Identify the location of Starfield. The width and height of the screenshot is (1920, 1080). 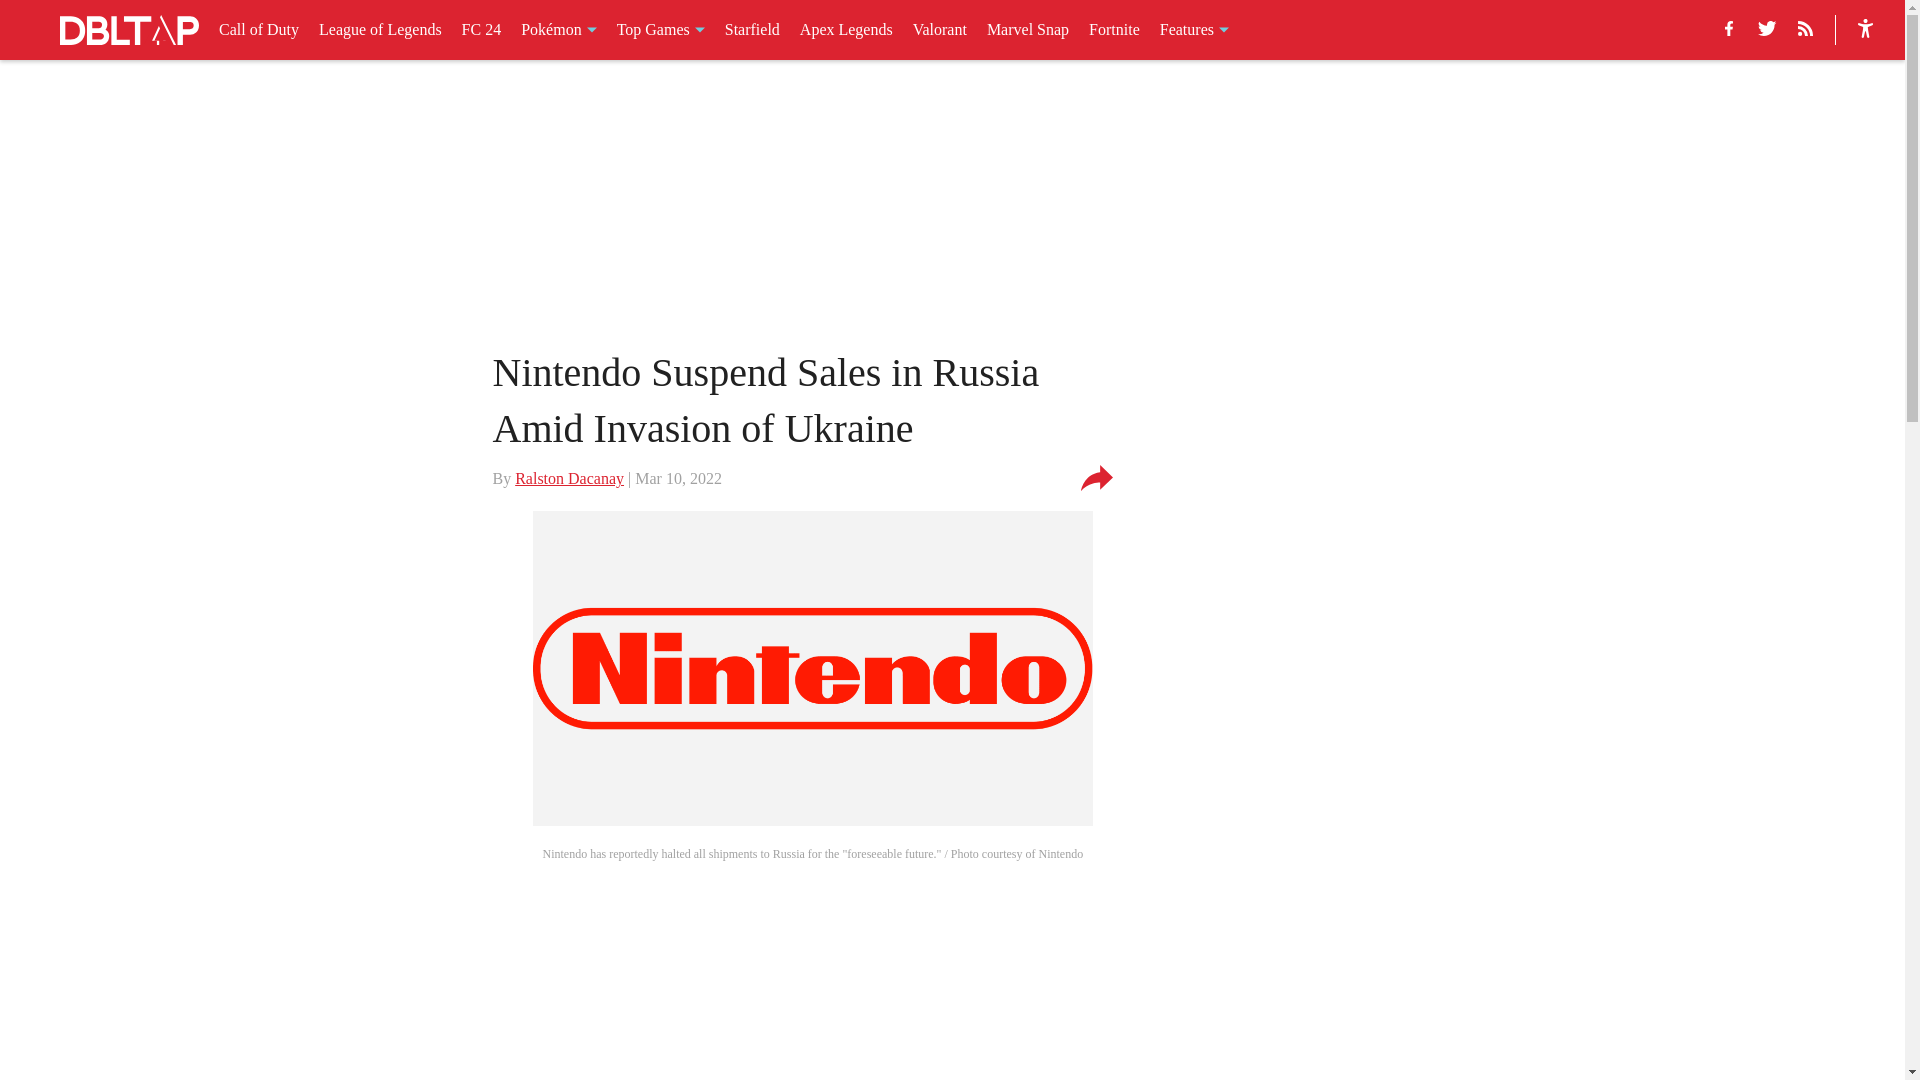
(752, 30).